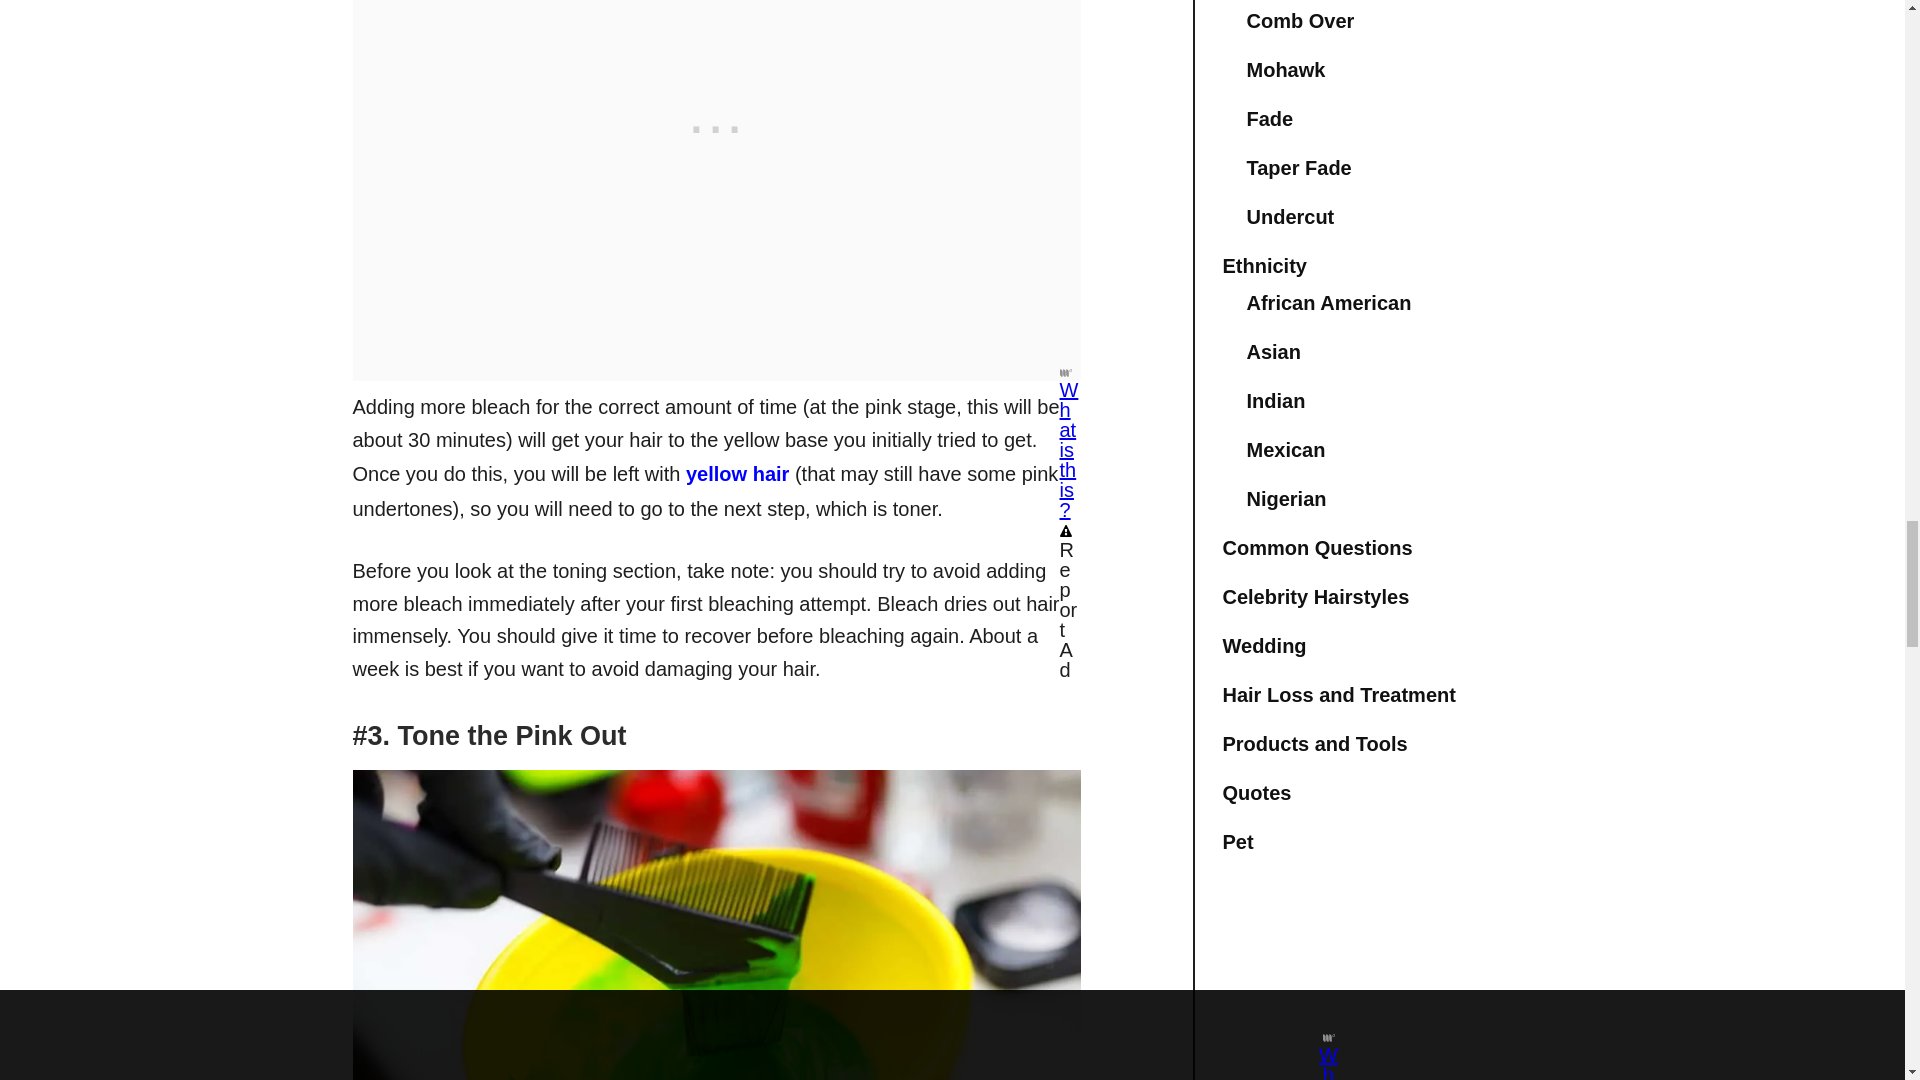 Image resolution: width=1920 pixels, height=1080 pixels. Describe the element at coordinates (716, 96) in the screenshot. I see `3rd party ad content` at that location.